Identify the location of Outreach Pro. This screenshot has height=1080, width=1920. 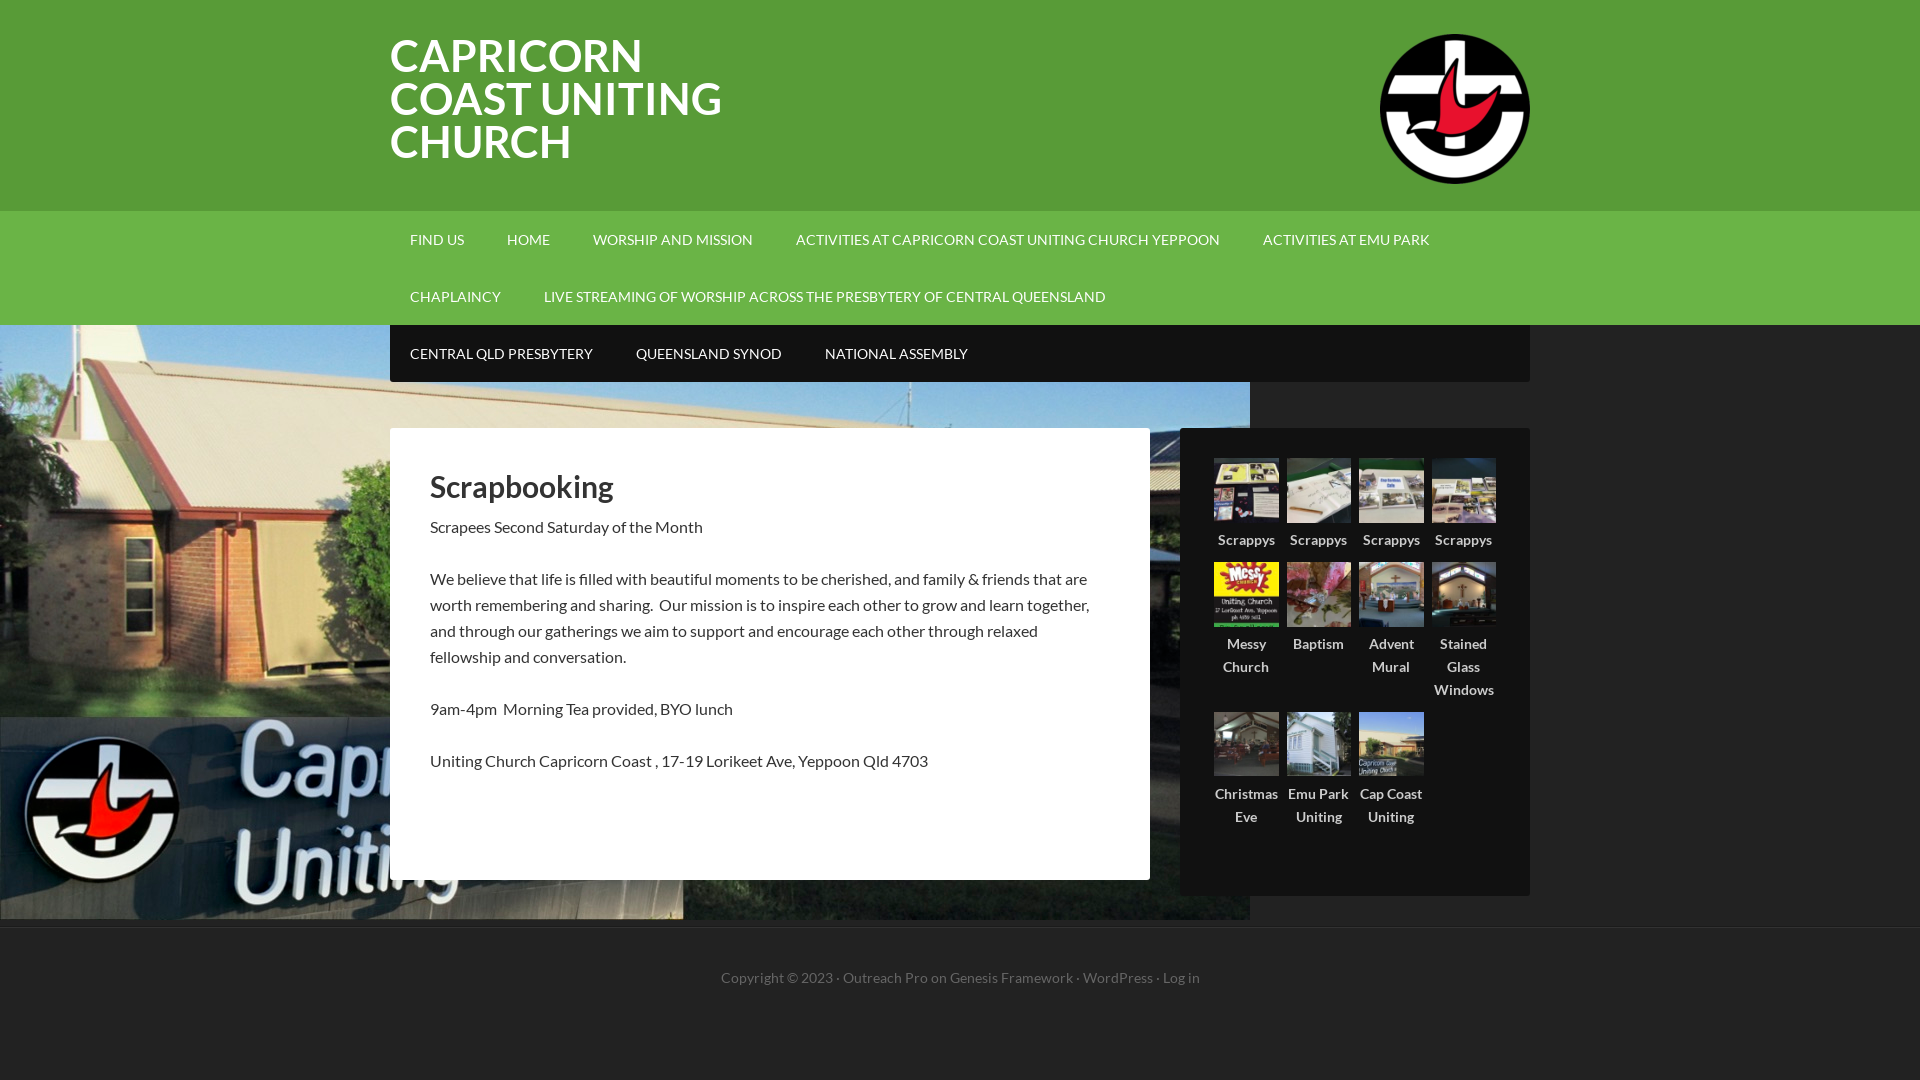
(884, 978).